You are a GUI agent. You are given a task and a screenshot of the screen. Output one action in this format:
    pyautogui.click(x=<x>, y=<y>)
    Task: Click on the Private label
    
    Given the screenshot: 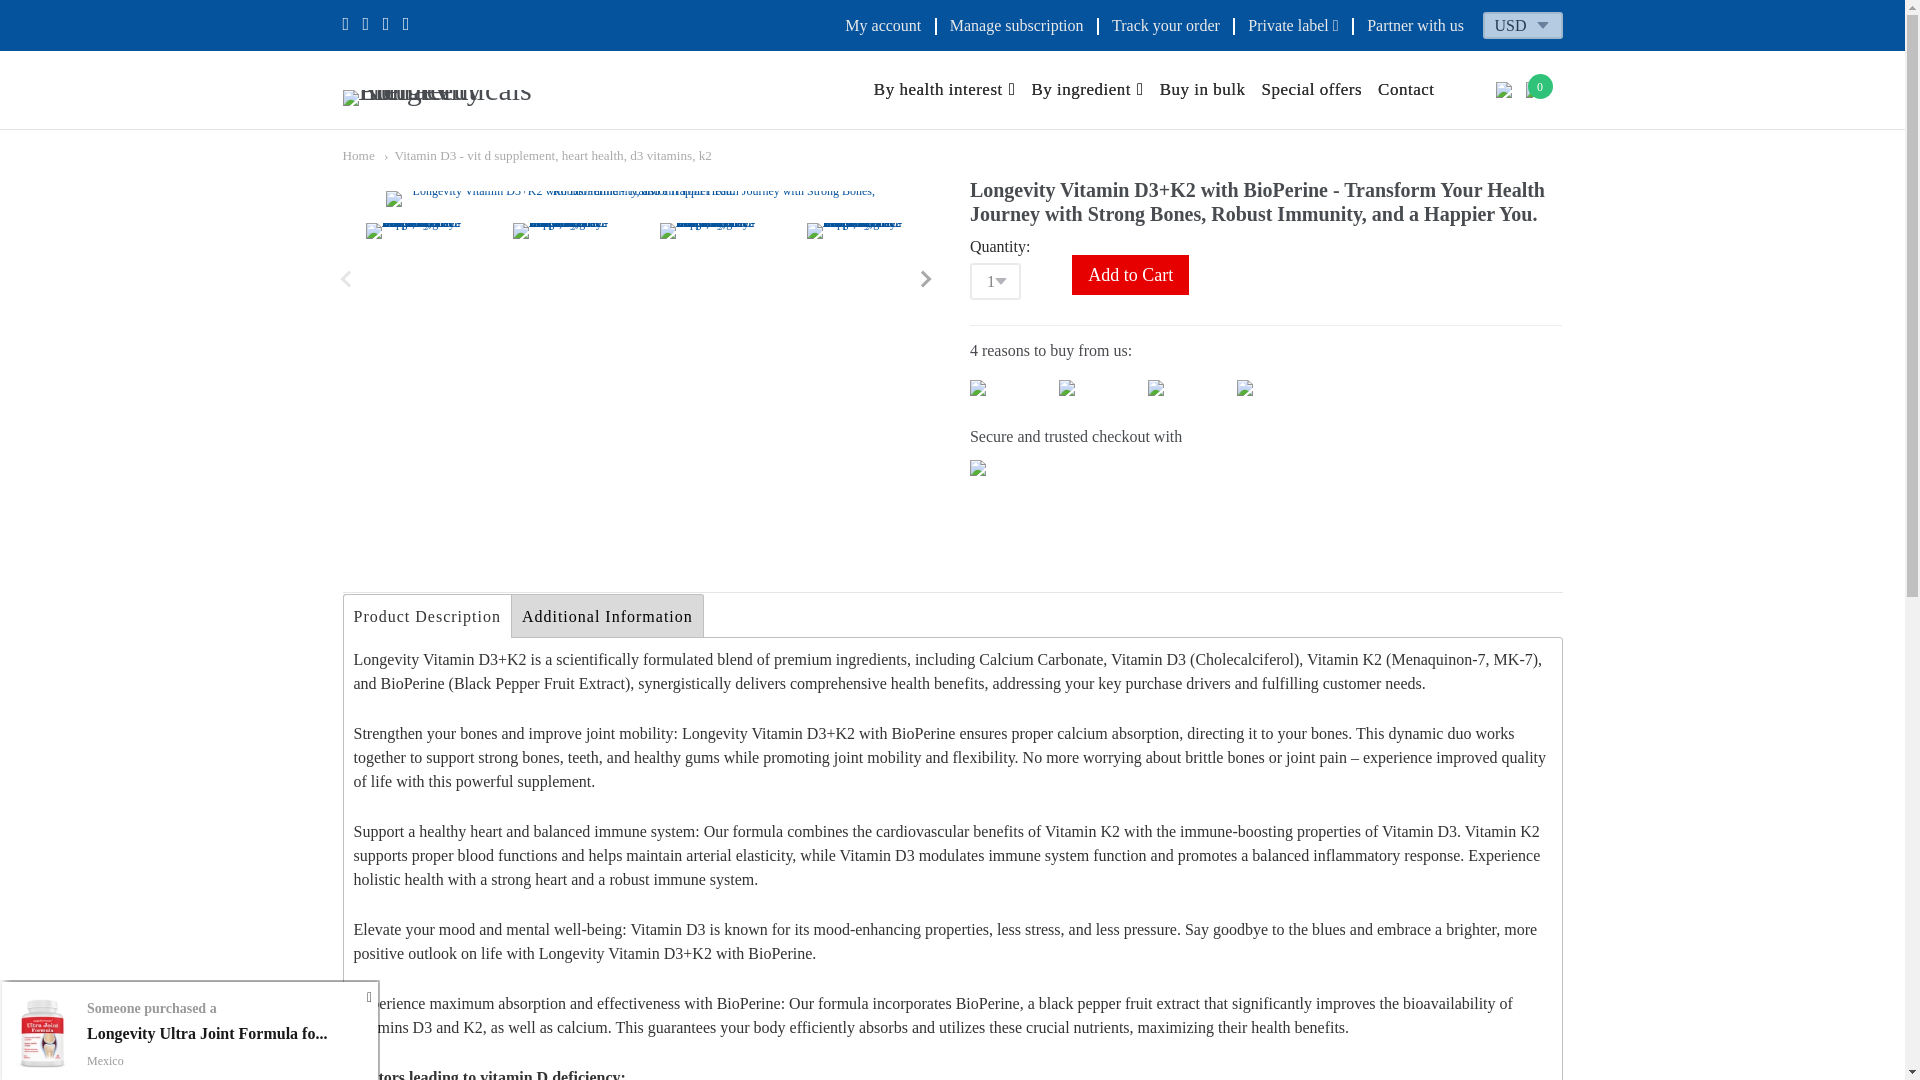 What is the action you would take?
    pyautogui.click(x=1293, y=25)
    